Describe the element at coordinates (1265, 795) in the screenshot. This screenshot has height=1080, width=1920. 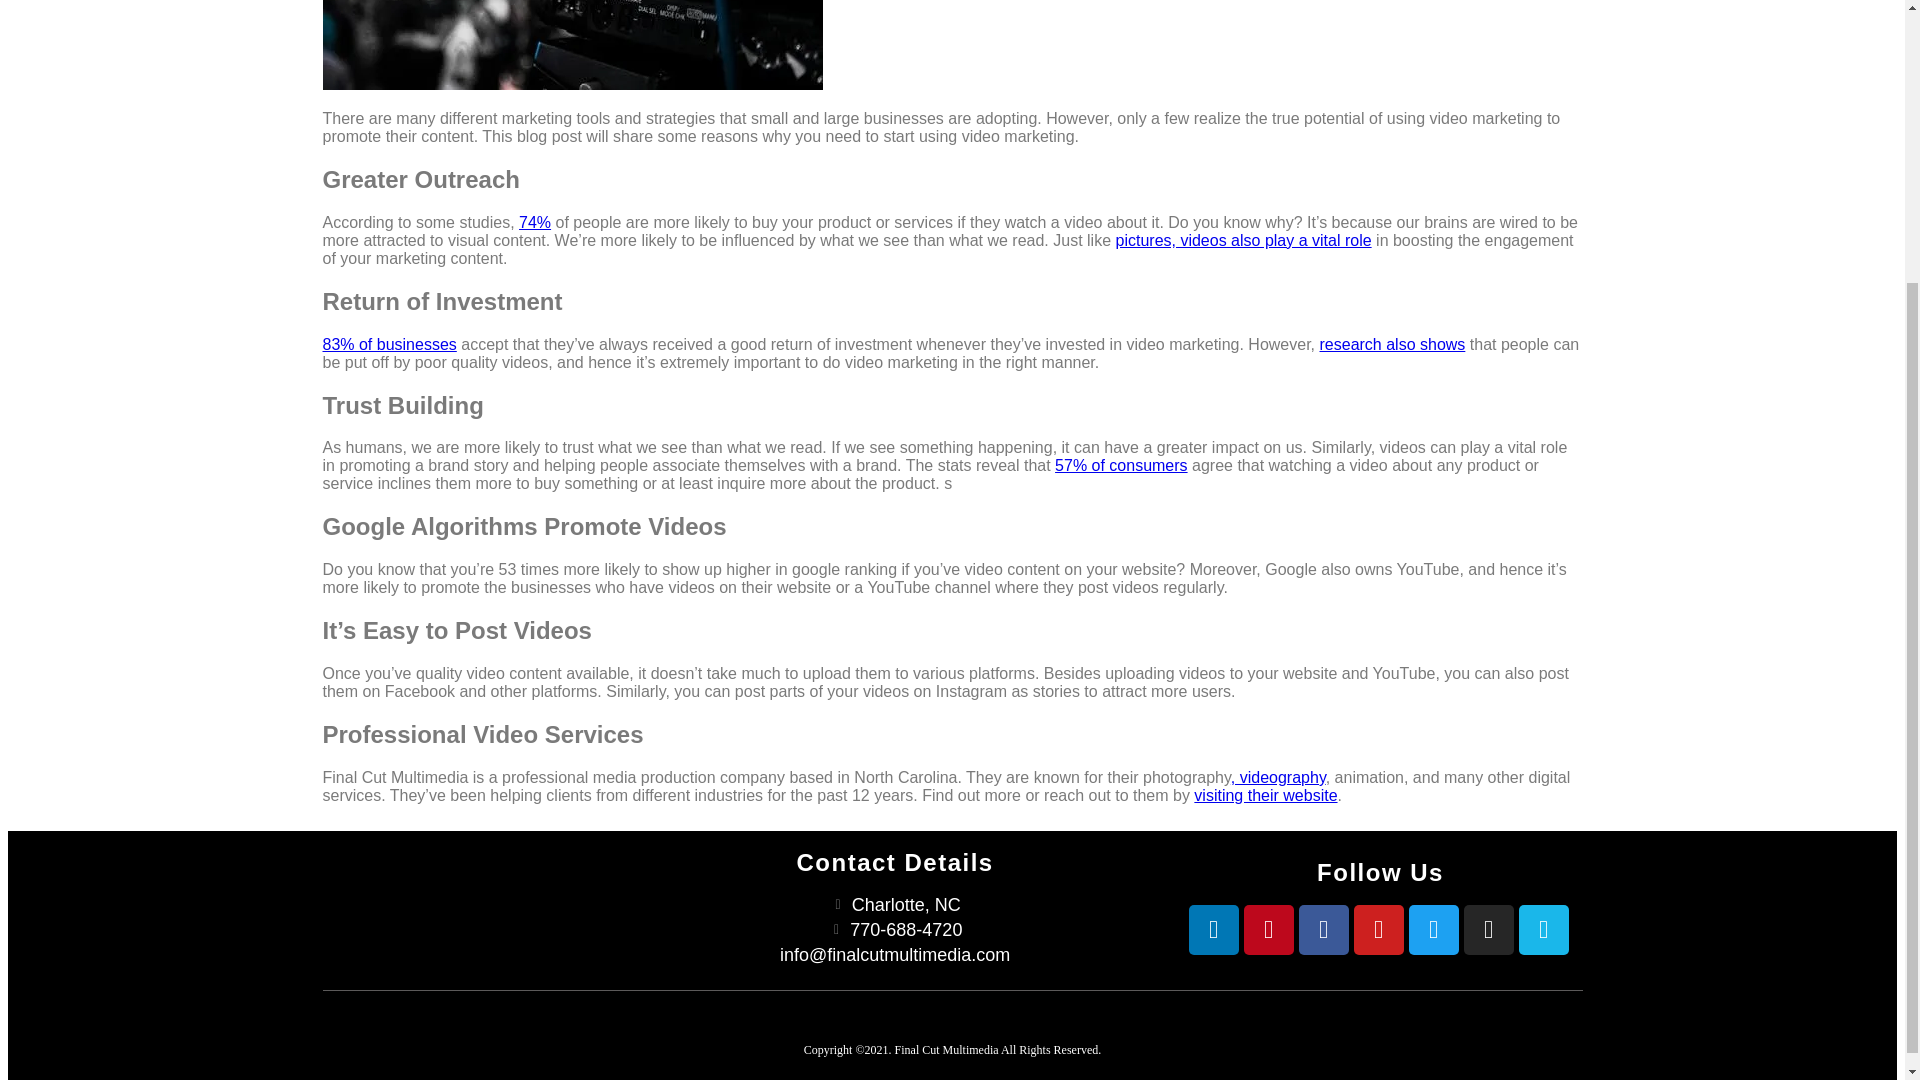
I see `visiting their website` at that location.